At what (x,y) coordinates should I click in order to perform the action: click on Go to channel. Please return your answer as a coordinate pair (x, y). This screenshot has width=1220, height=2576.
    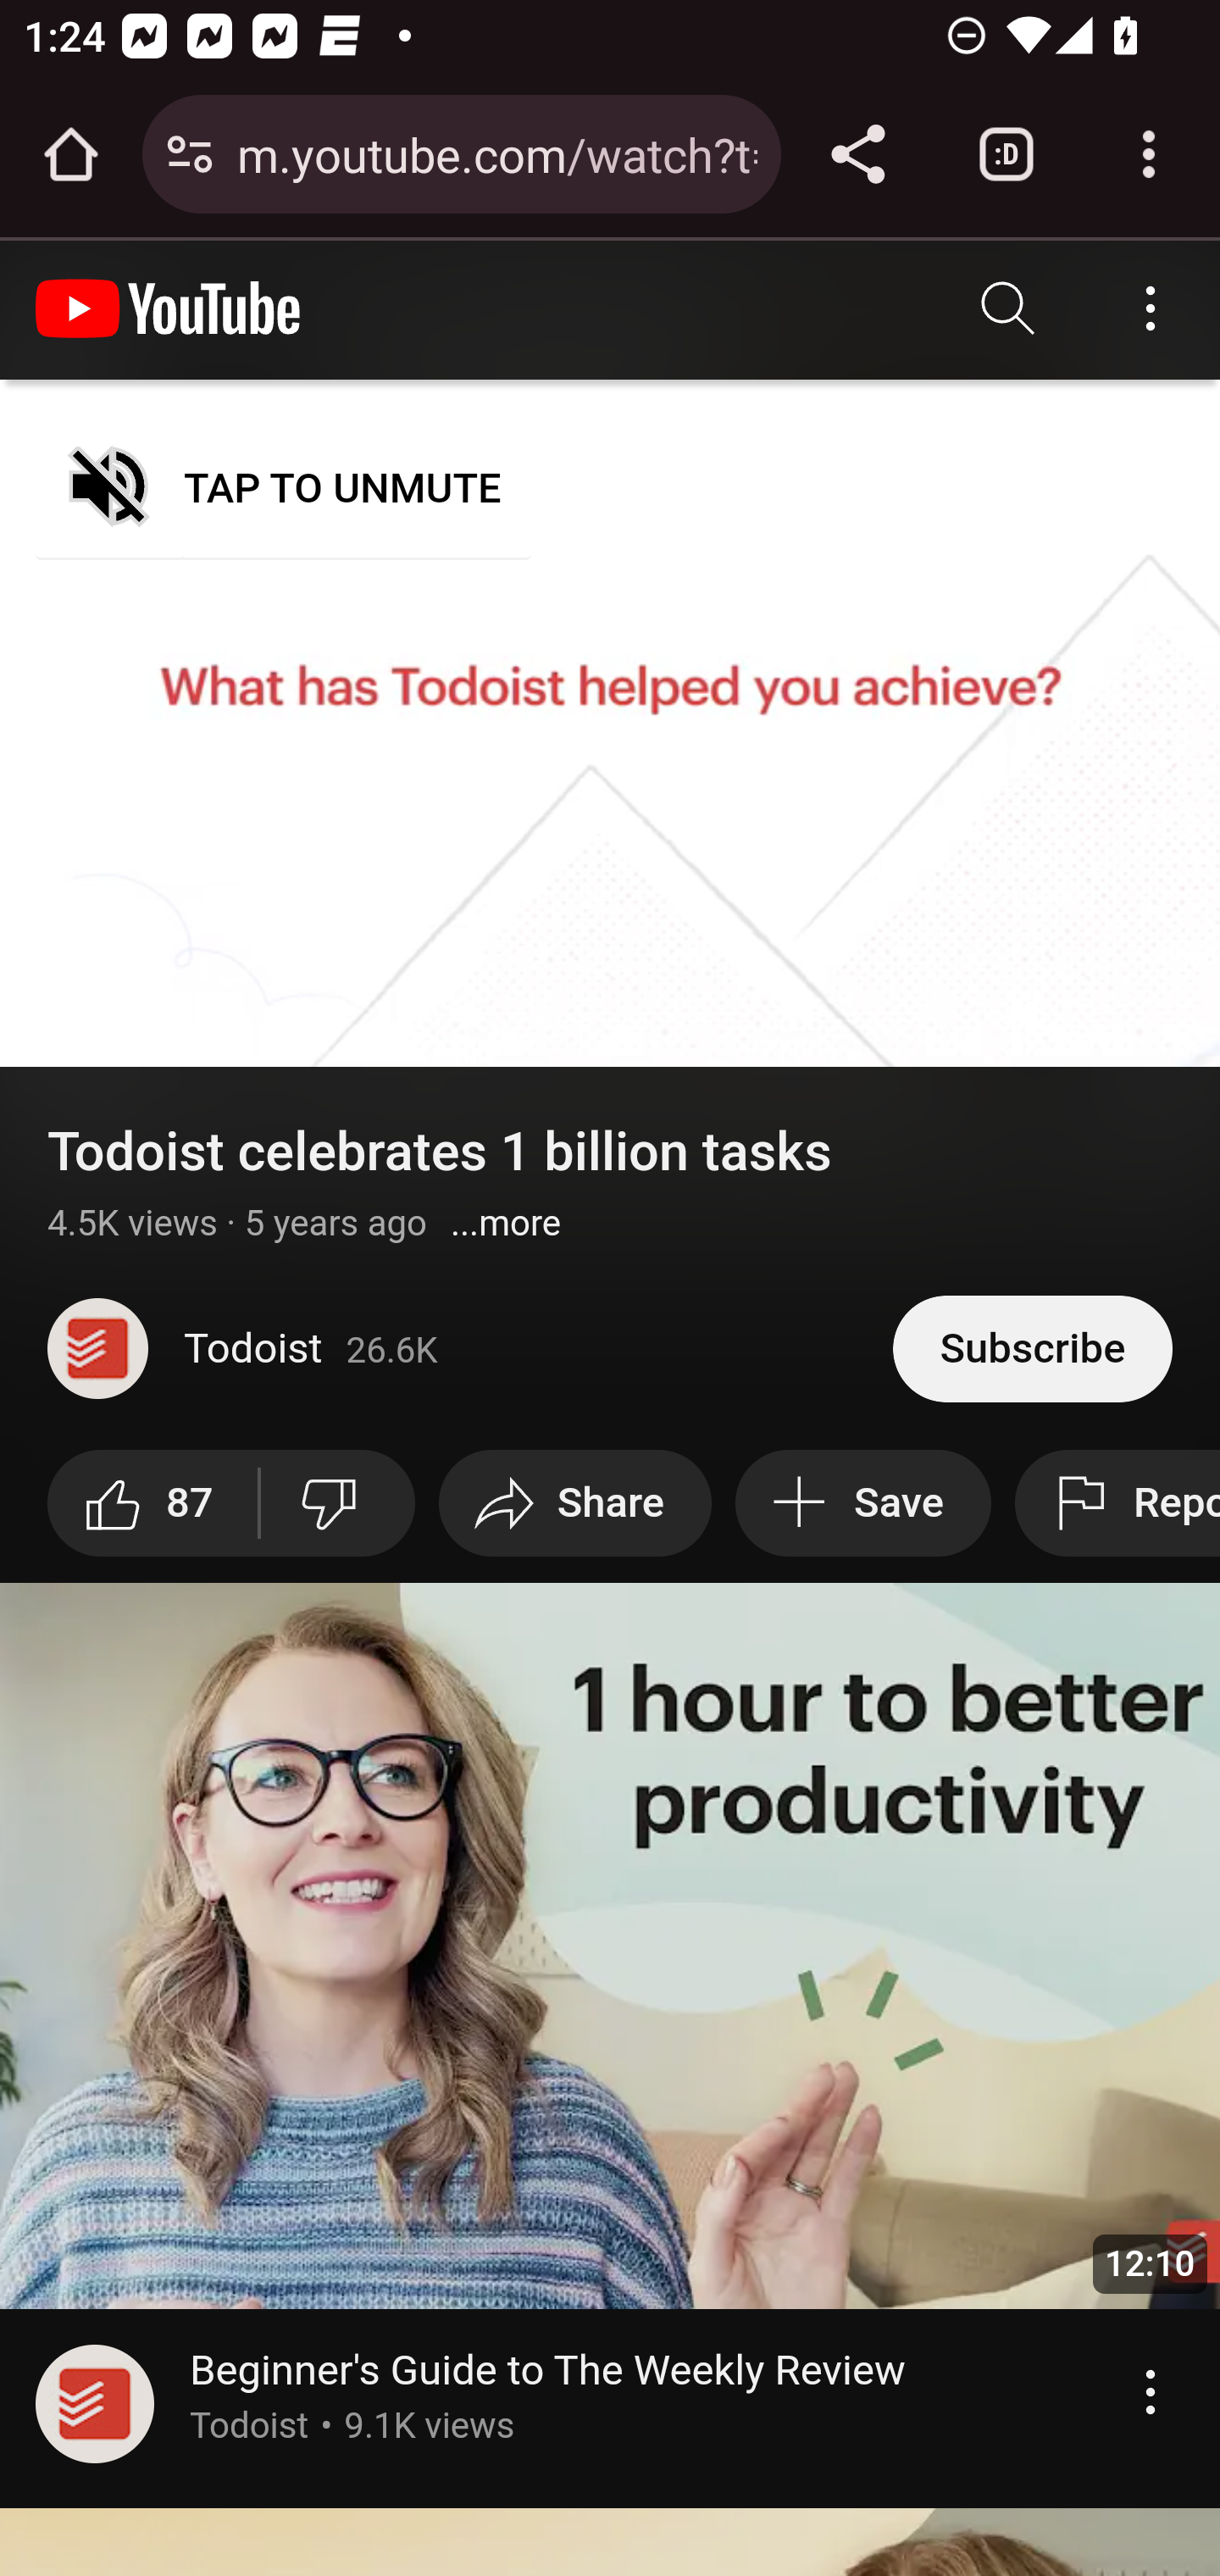
    Looking at the image, I should click on (95, 2408).